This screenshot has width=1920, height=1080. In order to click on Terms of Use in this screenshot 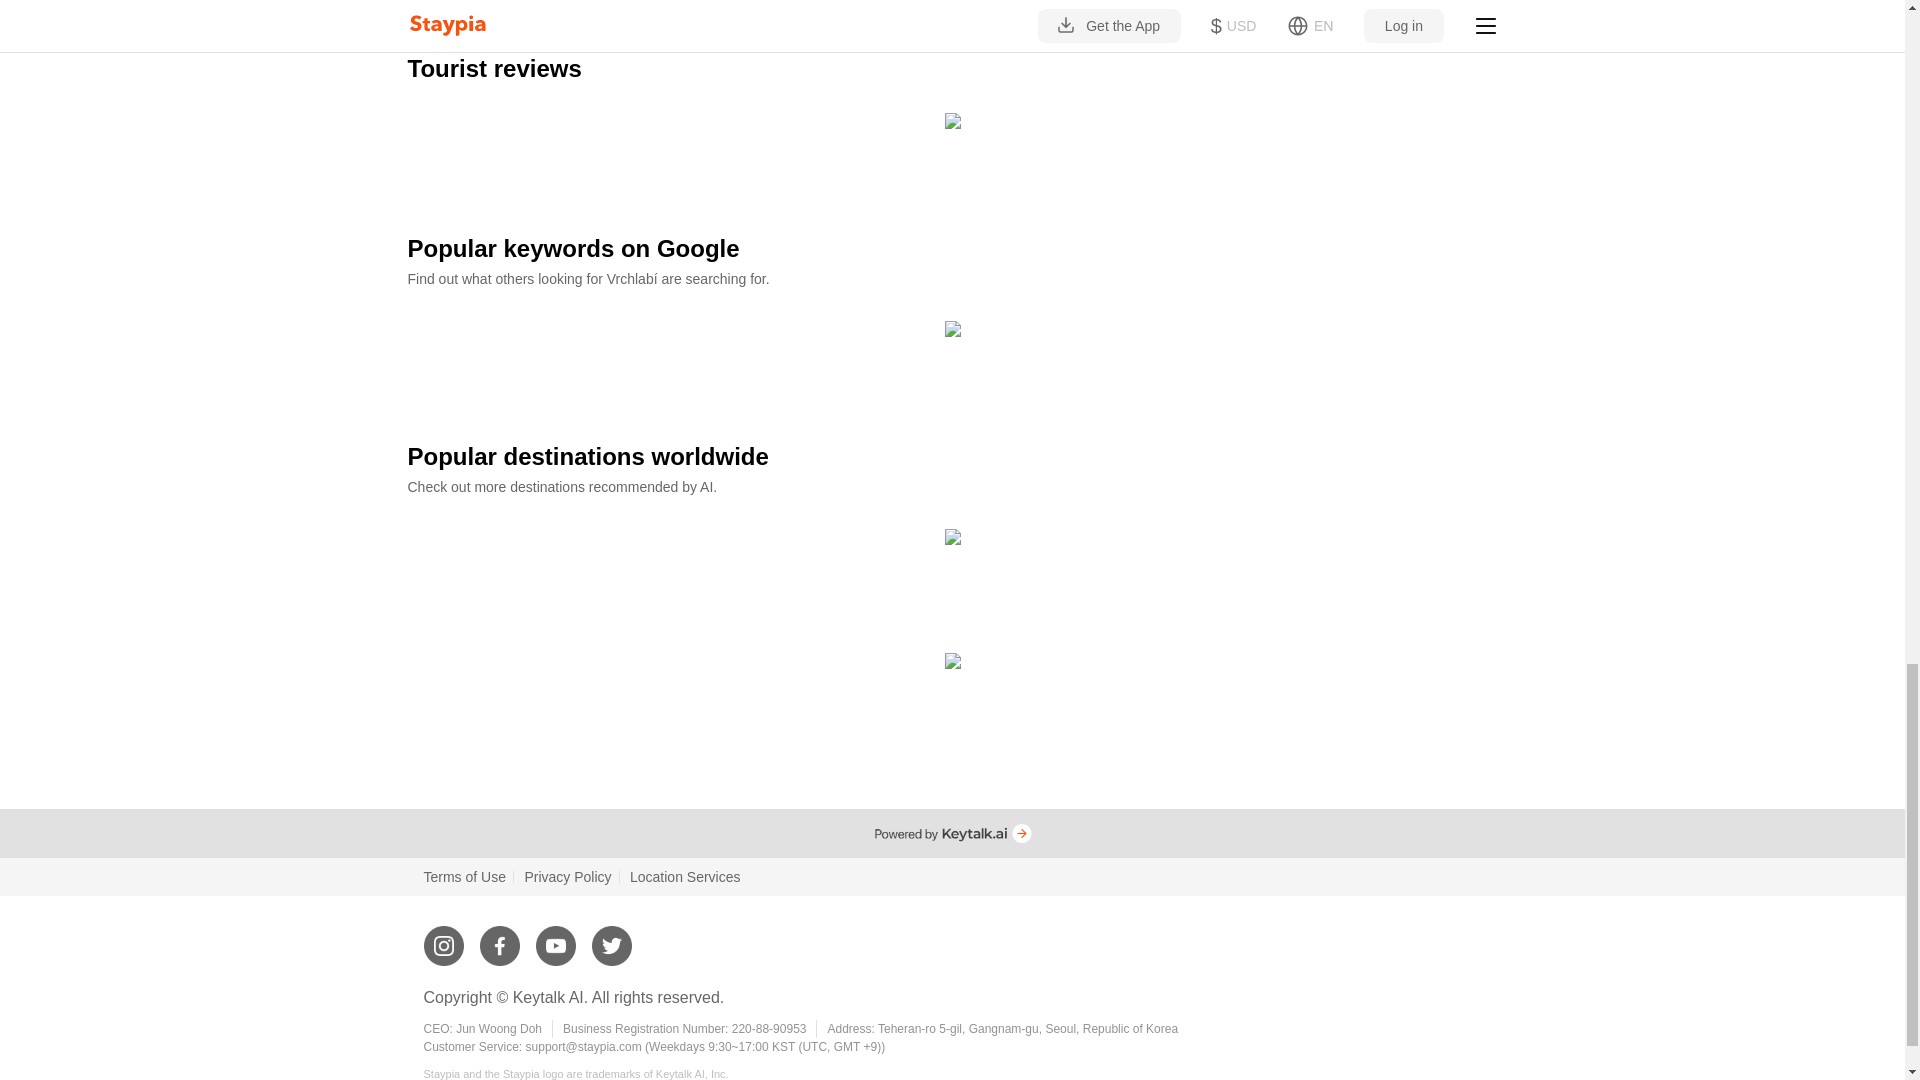, I will do `click(465, 876)`.